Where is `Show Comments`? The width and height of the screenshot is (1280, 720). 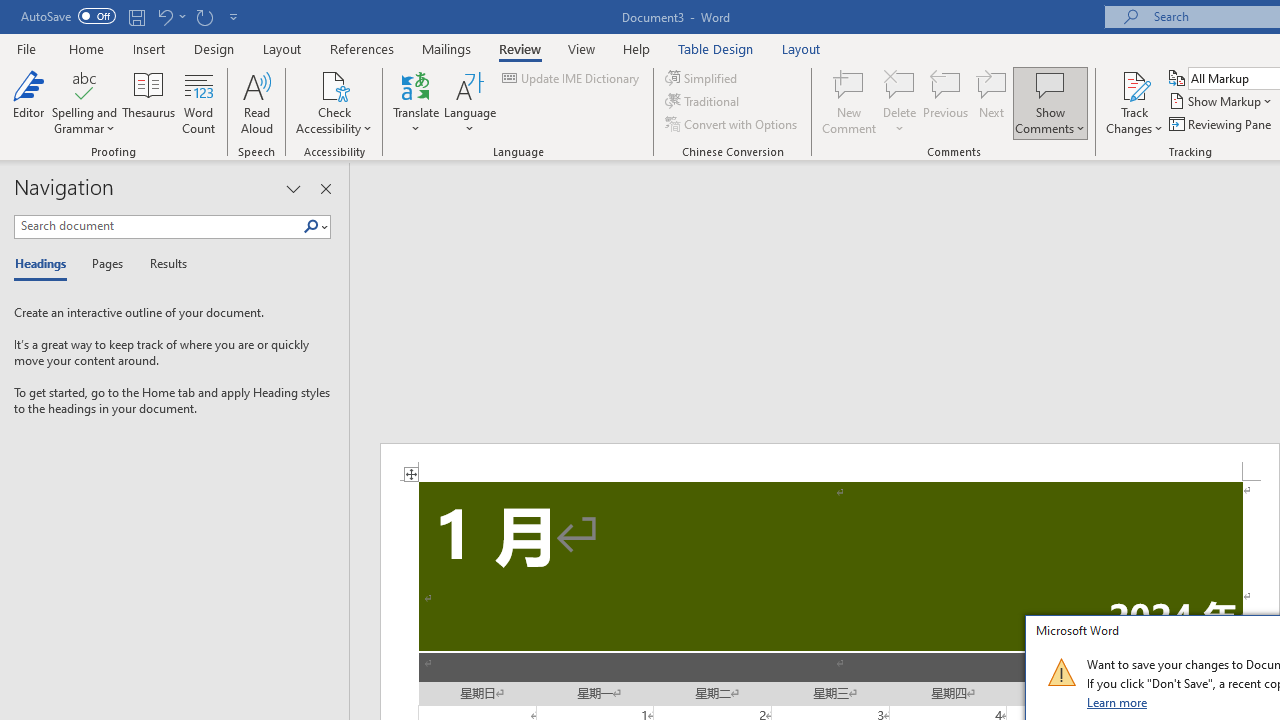
Show Comments is located at coordinates (1050, 102).